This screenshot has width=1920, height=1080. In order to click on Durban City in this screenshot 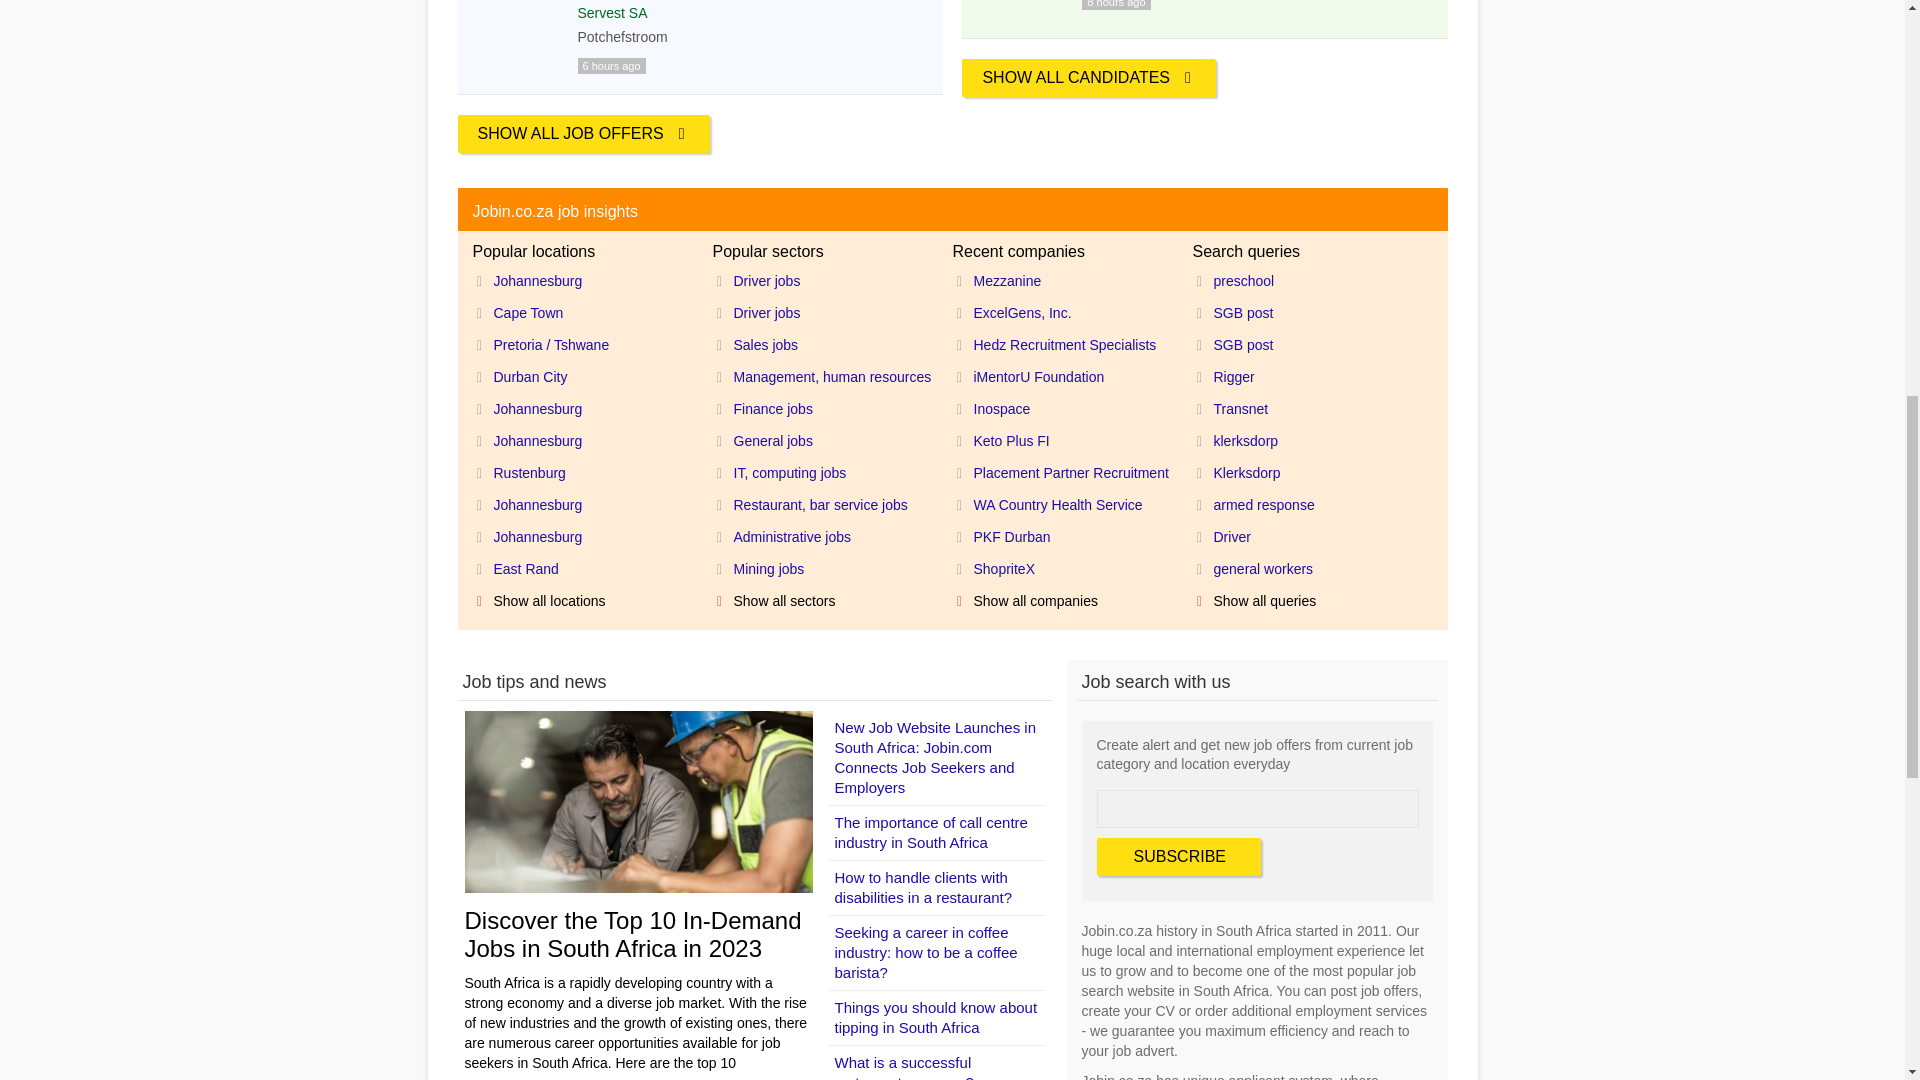, I will do `click(524, 375)`.